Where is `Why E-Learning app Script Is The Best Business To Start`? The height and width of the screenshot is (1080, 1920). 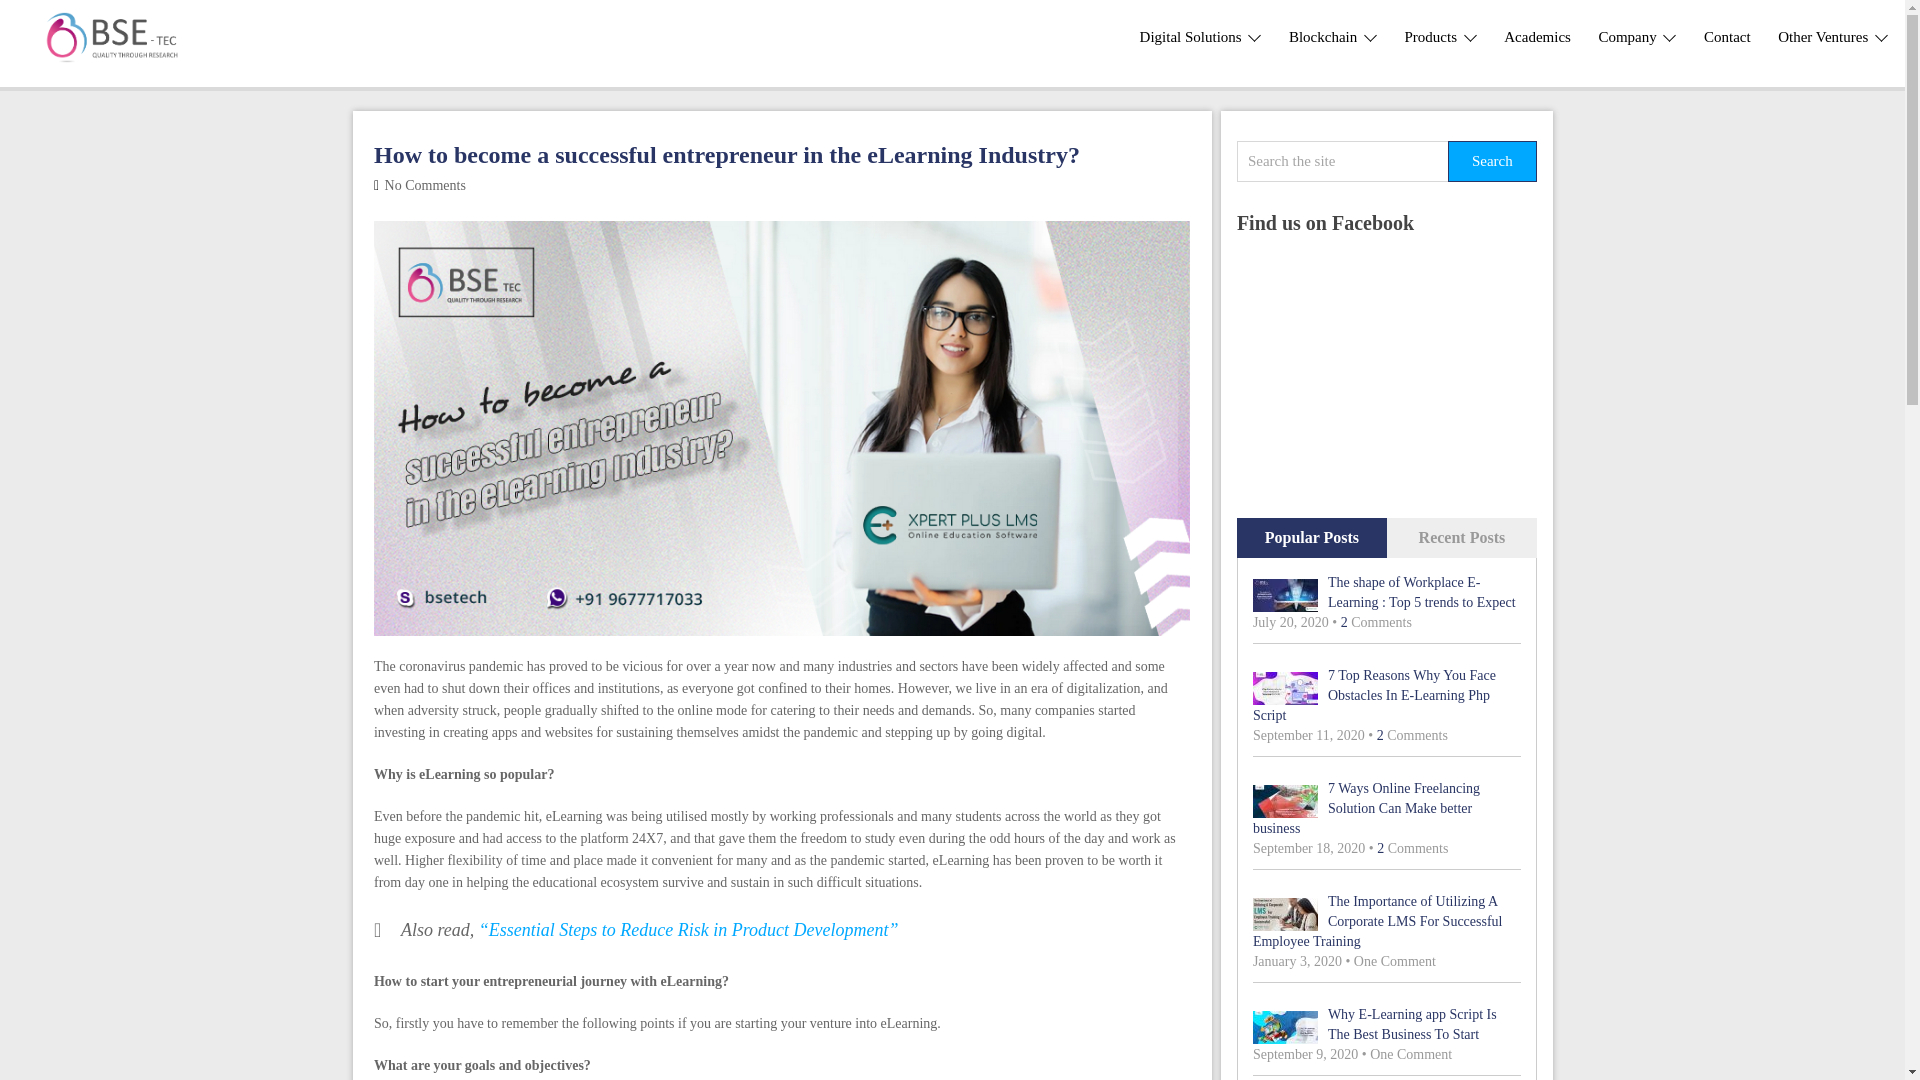 Why E-Learning app Script Is The Best Business To Start is located at coordinates (1386, 1025).